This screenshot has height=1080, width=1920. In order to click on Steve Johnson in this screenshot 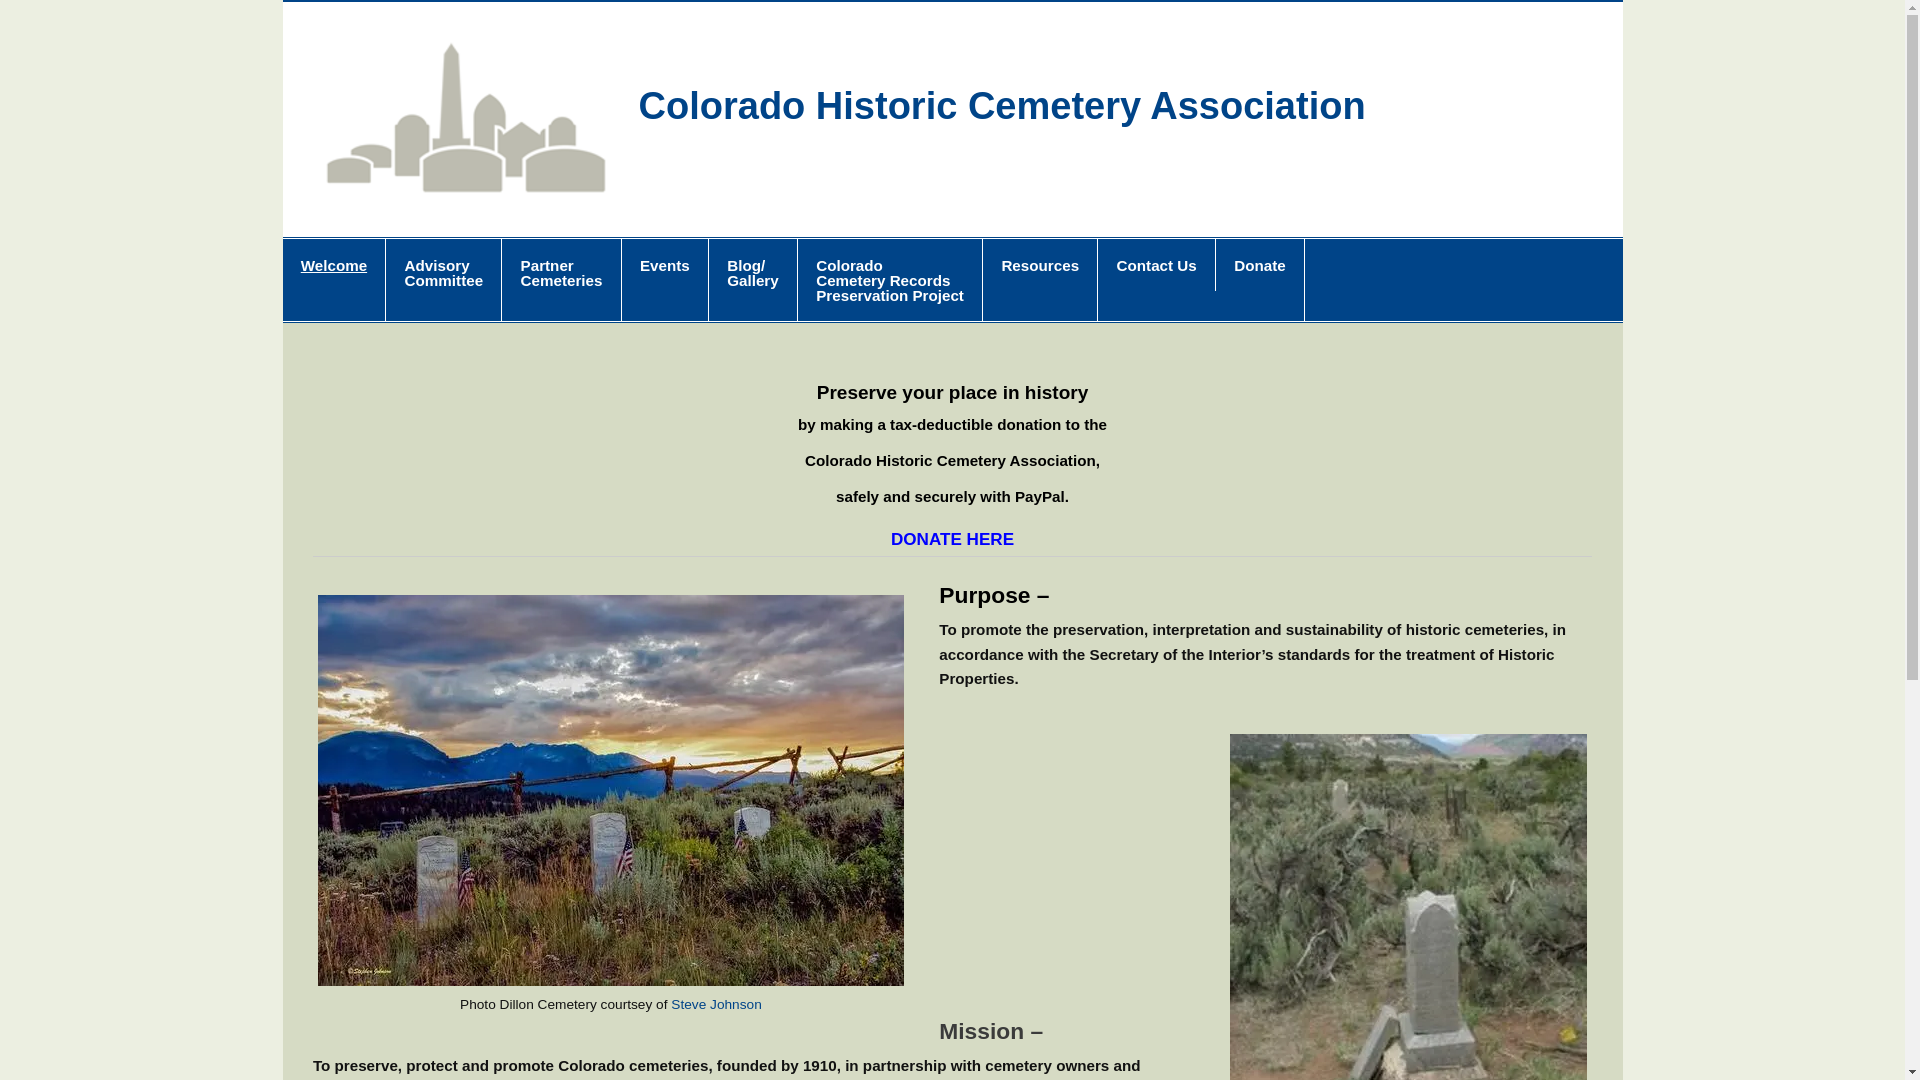, I will do `click(665, 279)`.